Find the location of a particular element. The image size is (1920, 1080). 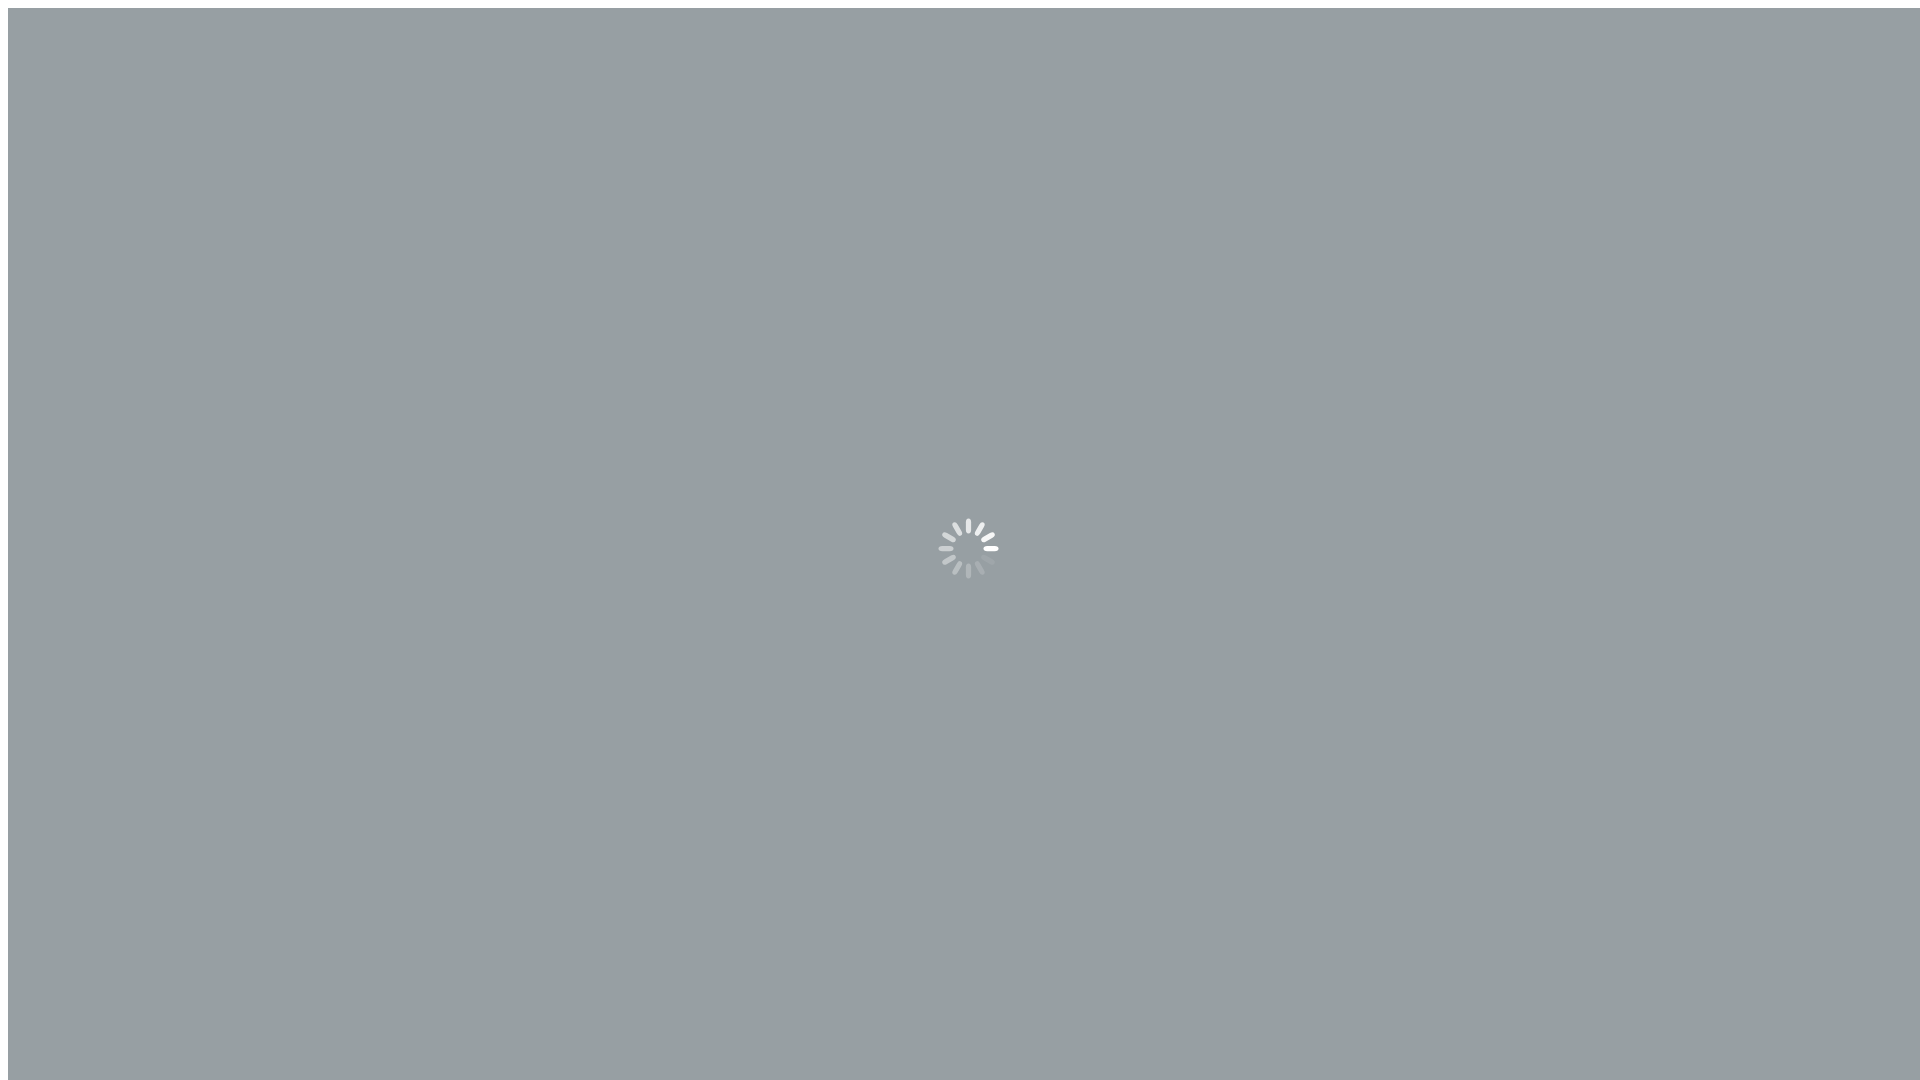

Zoom in/out is located at coordinates (76, 956).